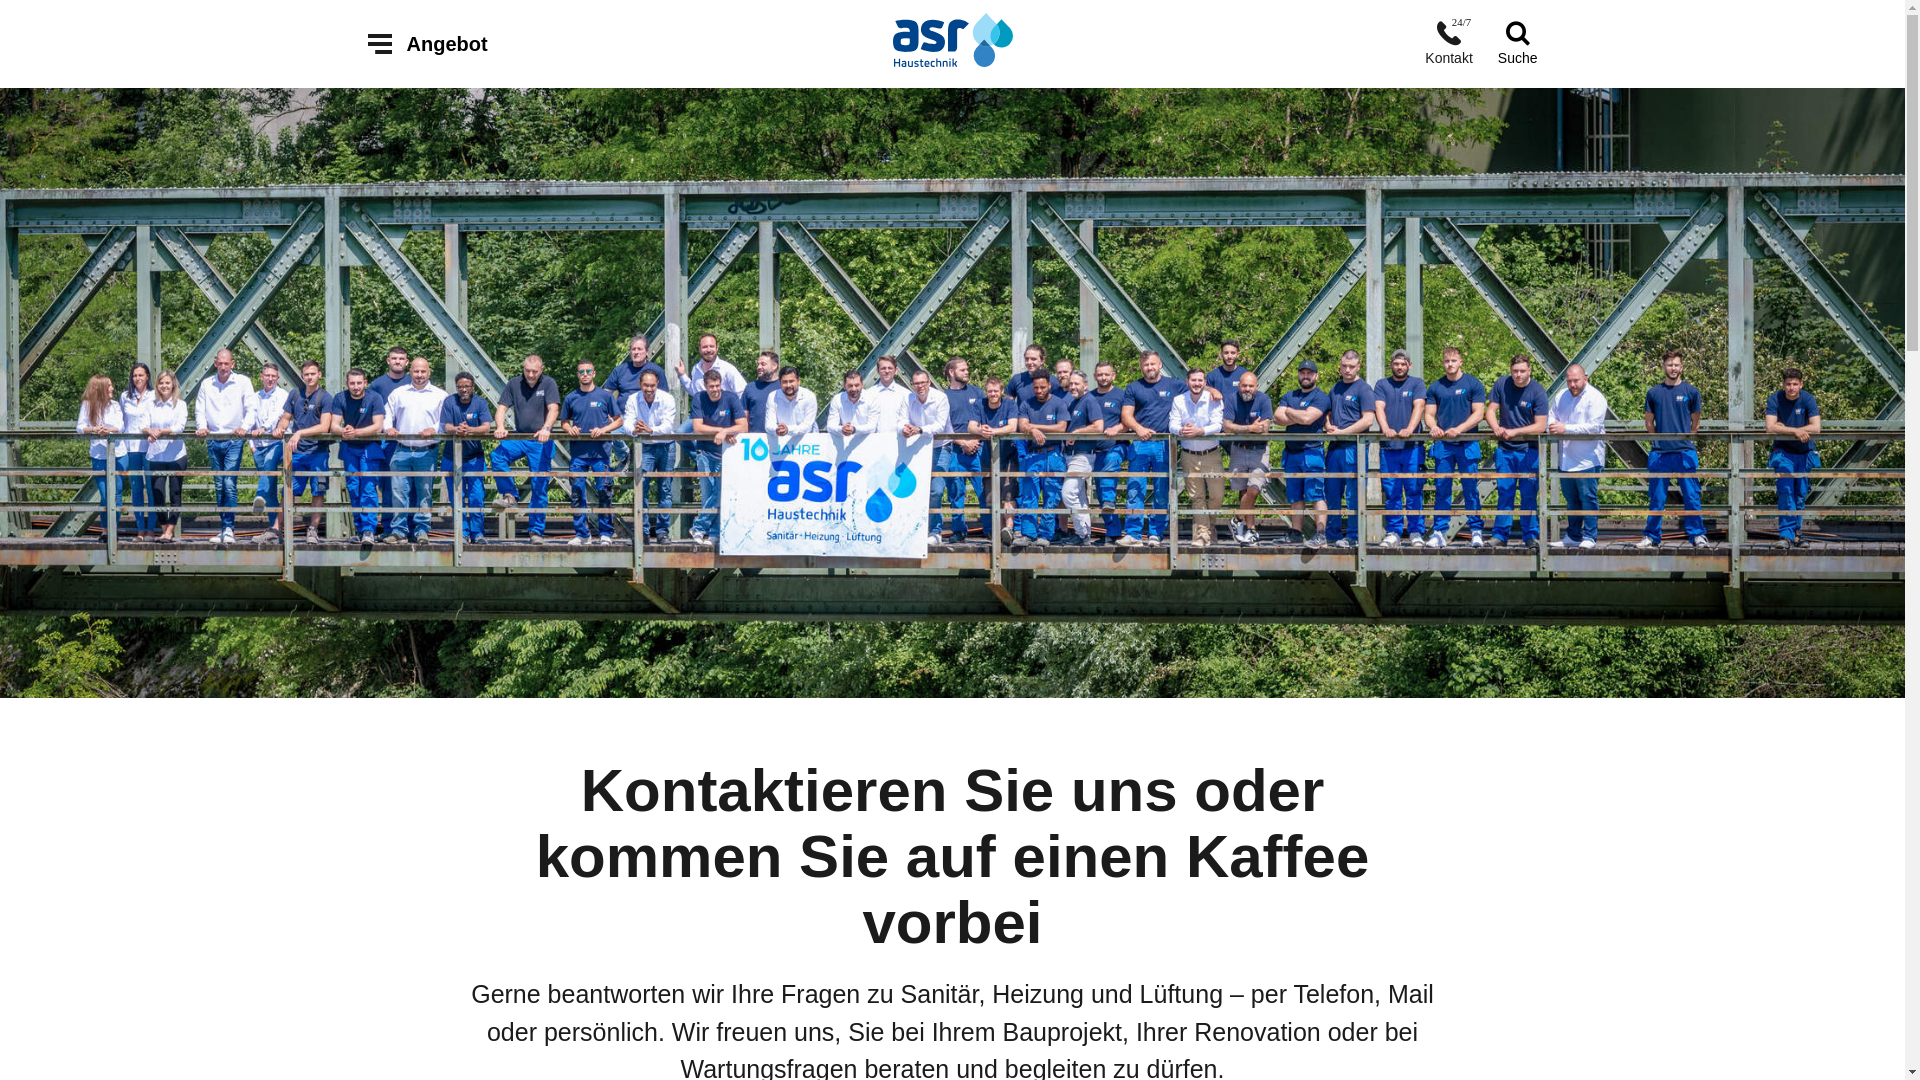  What do you see at coordinates (1448, 44) in the screenshot?
I see `Kontakt` at bounding box center [1448, 44].